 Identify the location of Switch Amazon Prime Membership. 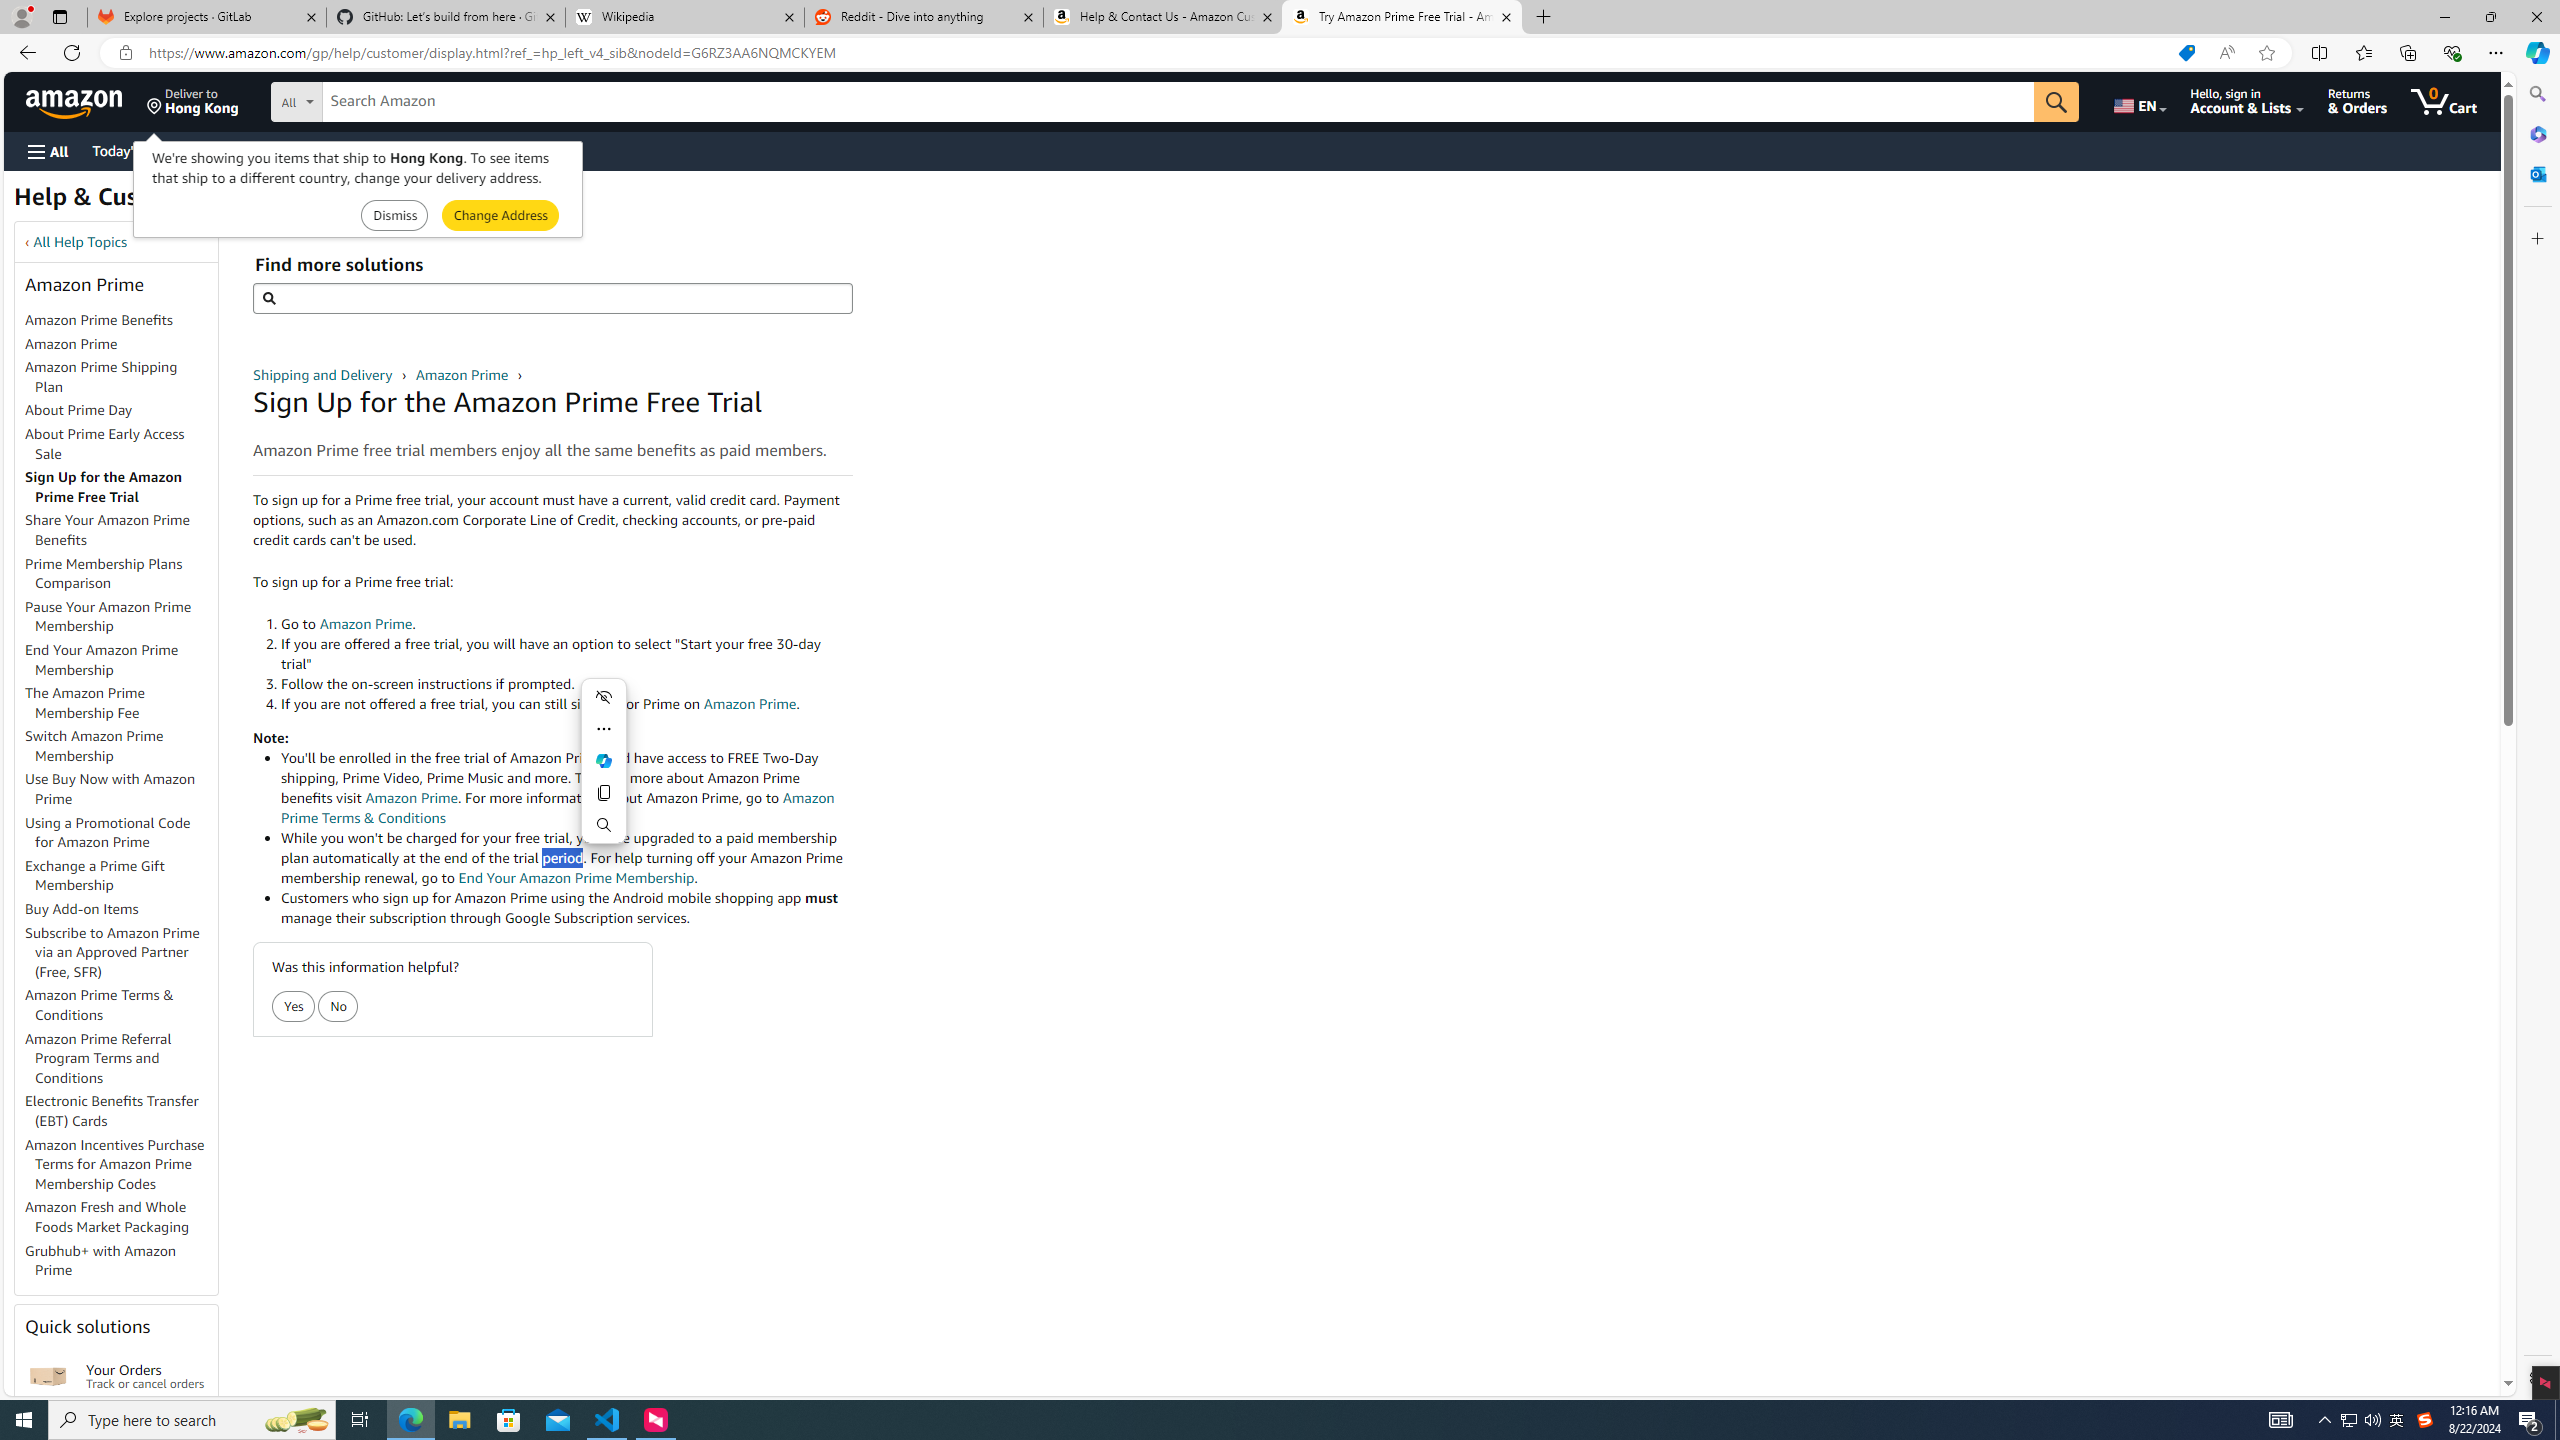
(121, 747).